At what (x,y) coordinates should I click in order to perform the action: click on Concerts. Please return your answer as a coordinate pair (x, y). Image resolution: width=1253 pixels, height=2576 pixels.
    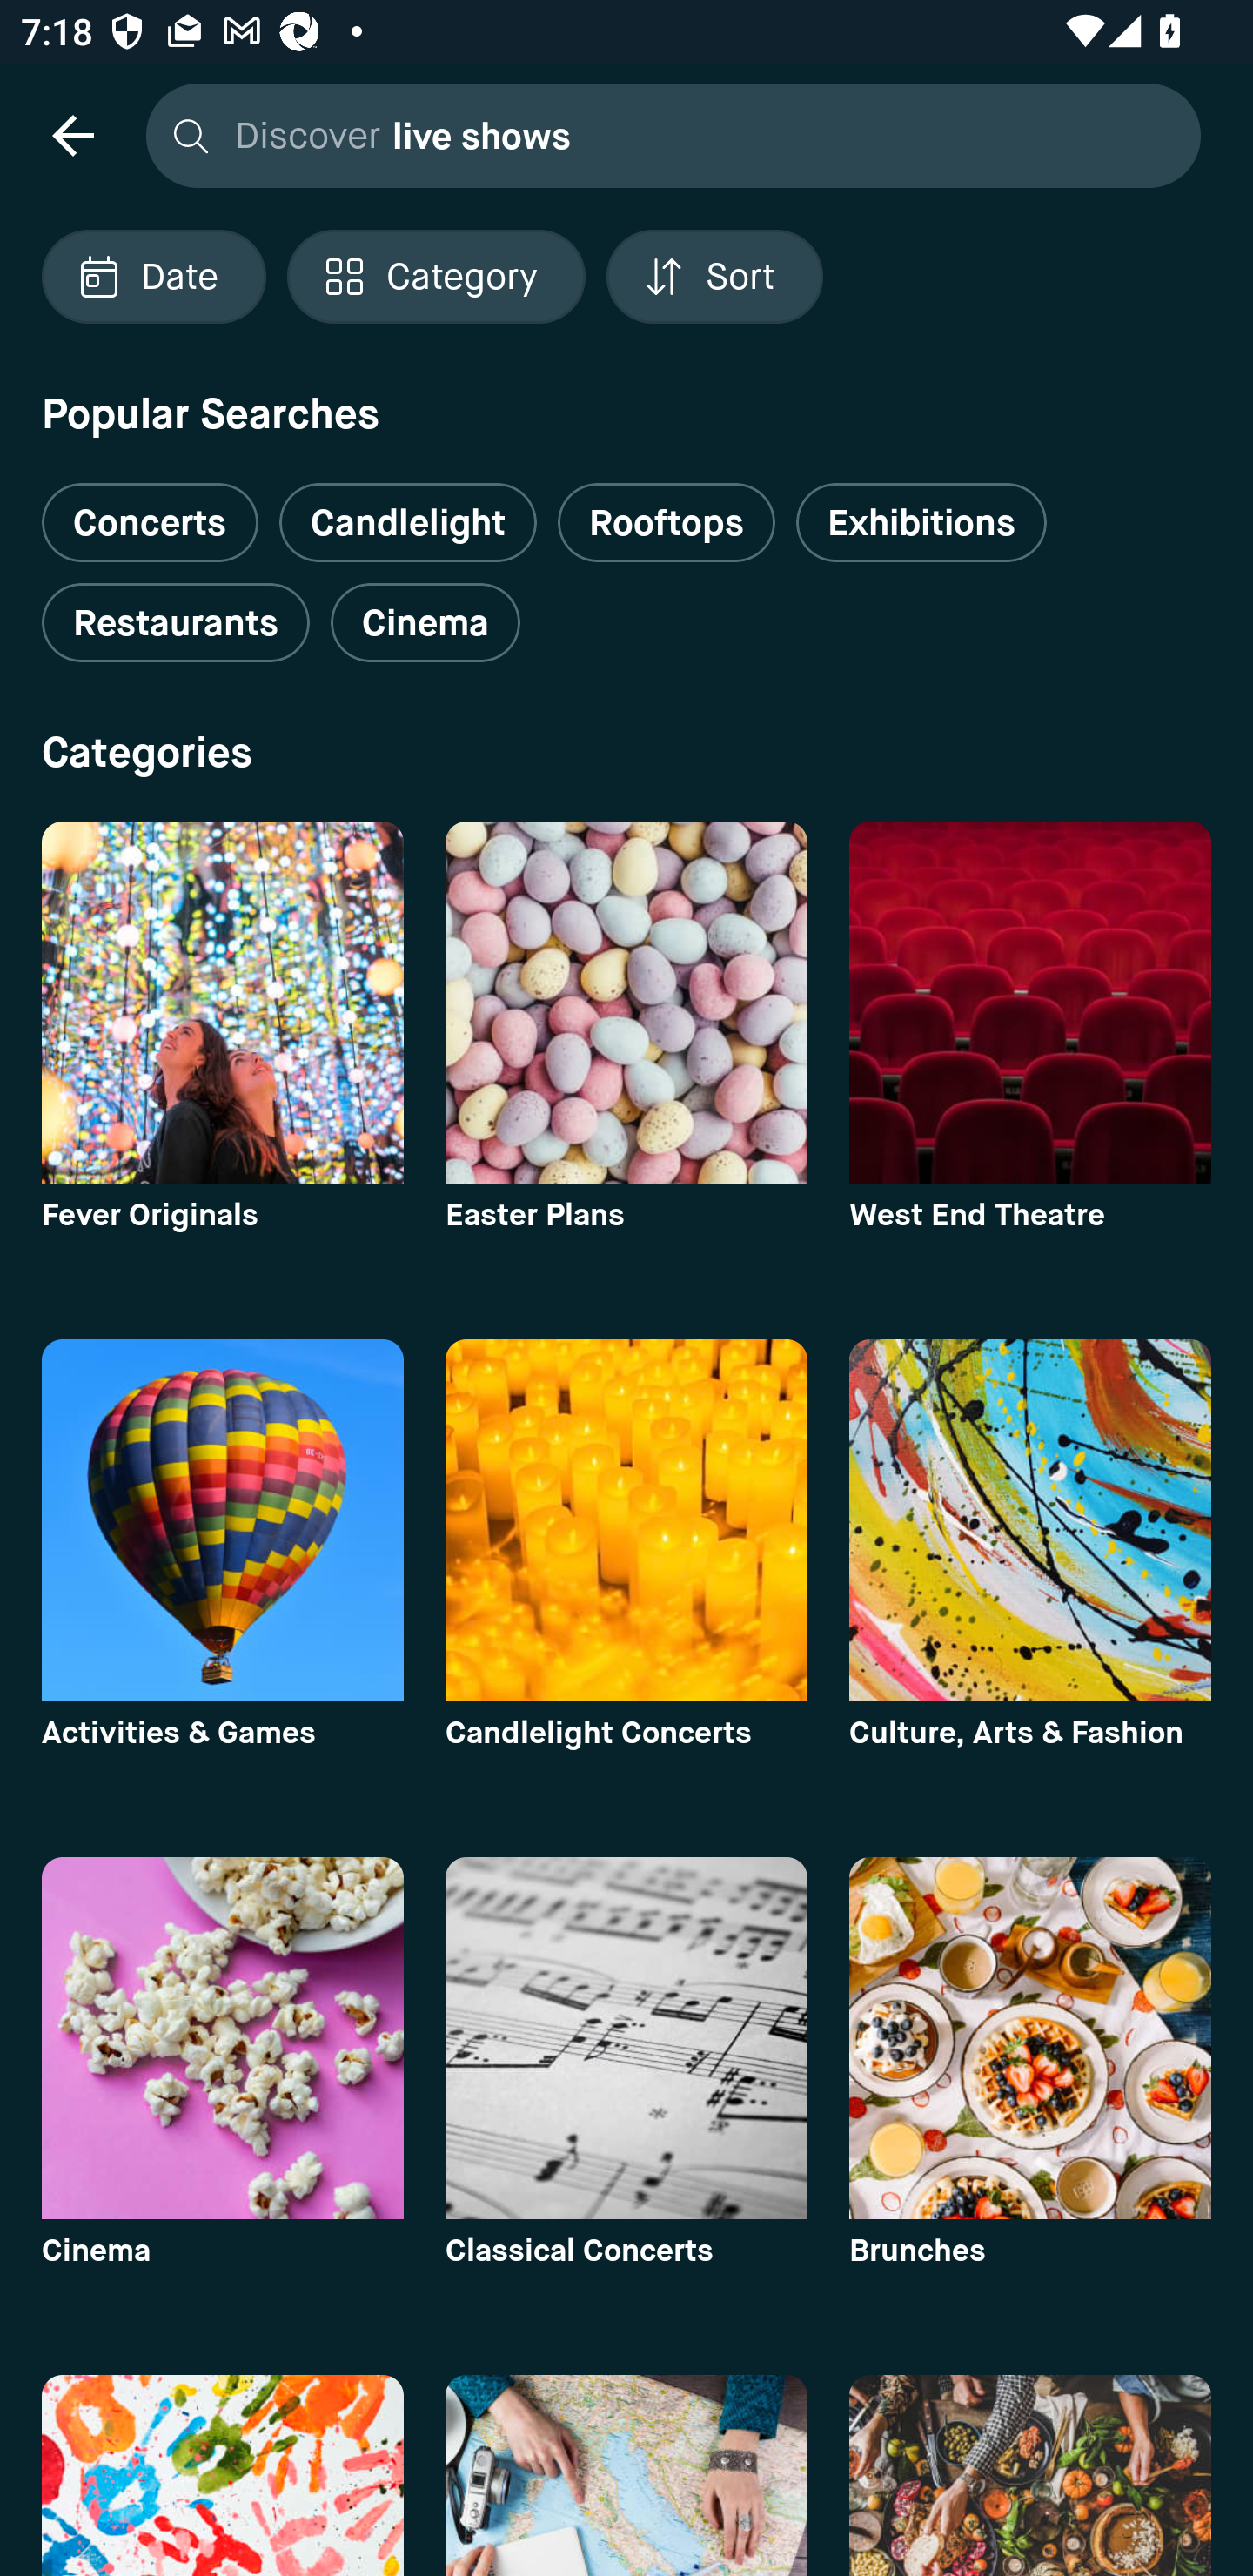
    Looking at the image, I should click on (150, 511).